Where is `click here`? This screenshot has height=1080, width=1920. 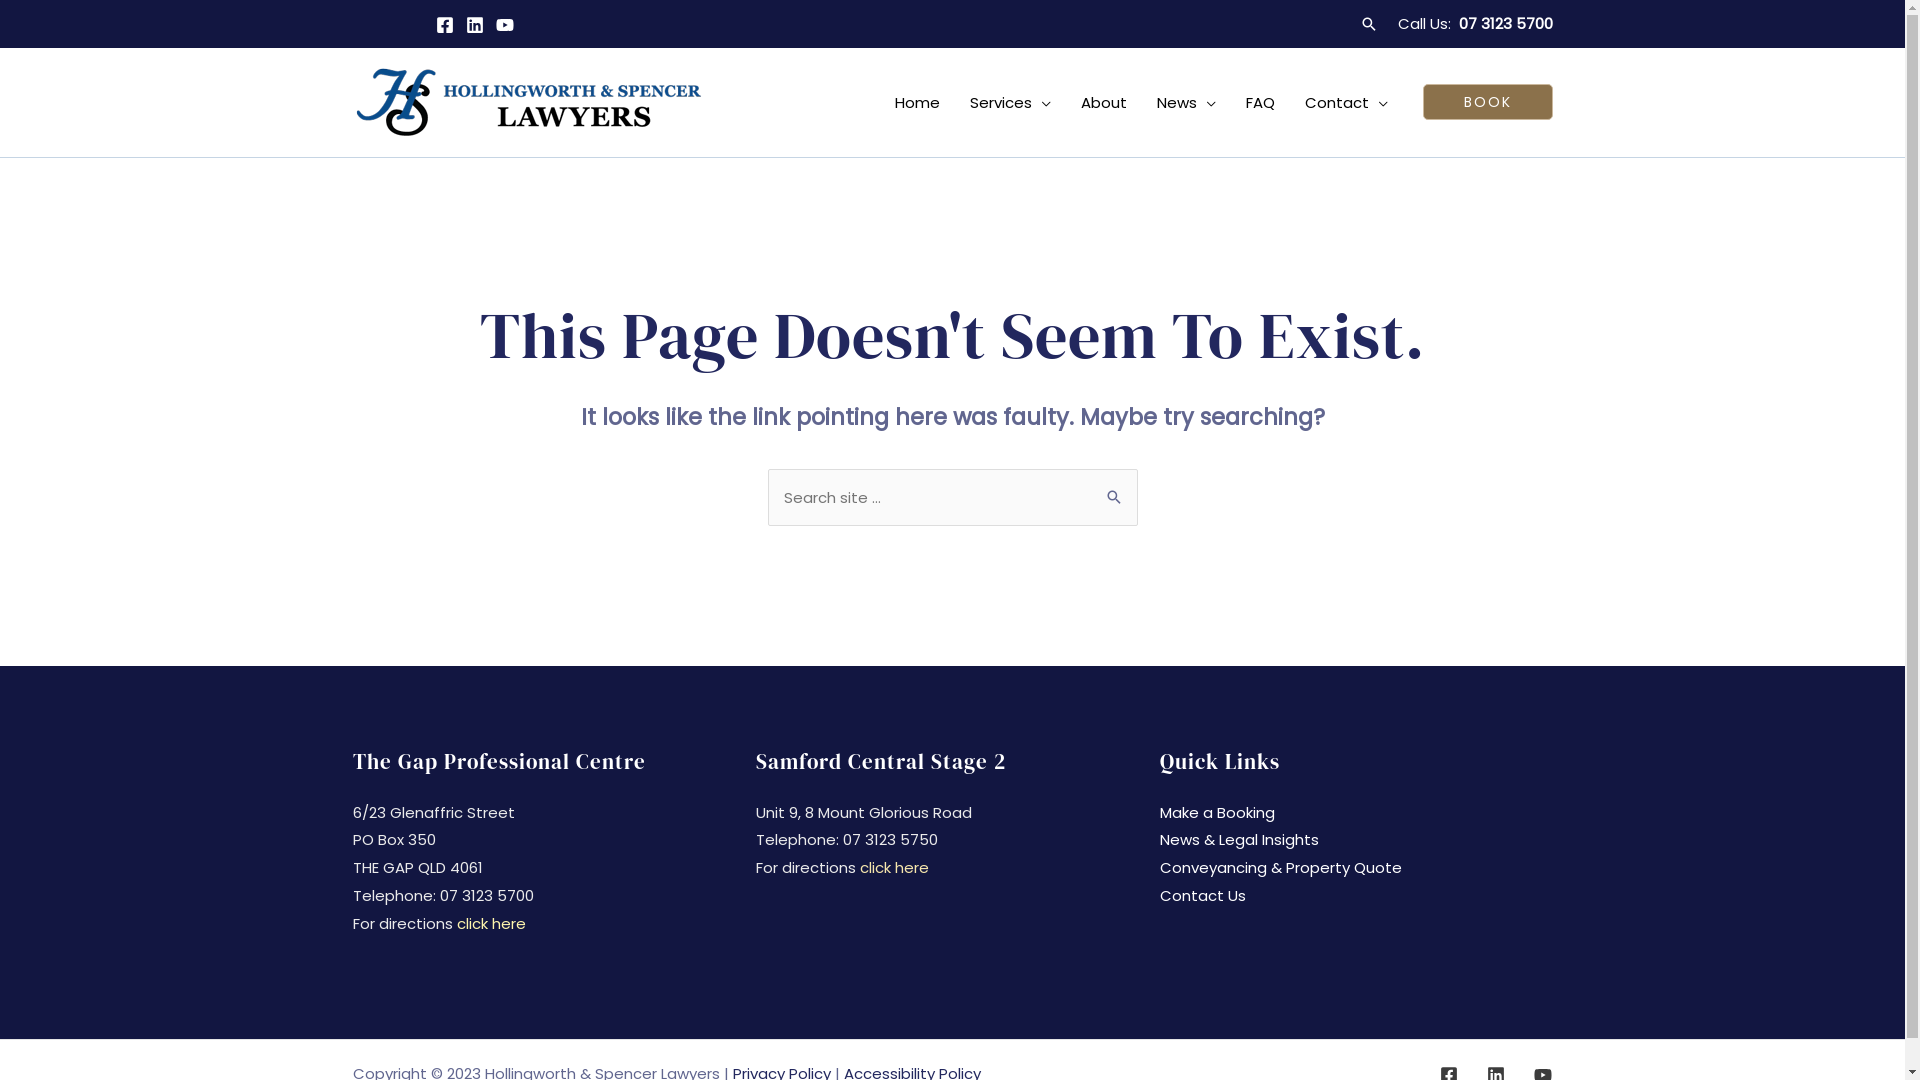
click here is located at coordinates (894, 868).